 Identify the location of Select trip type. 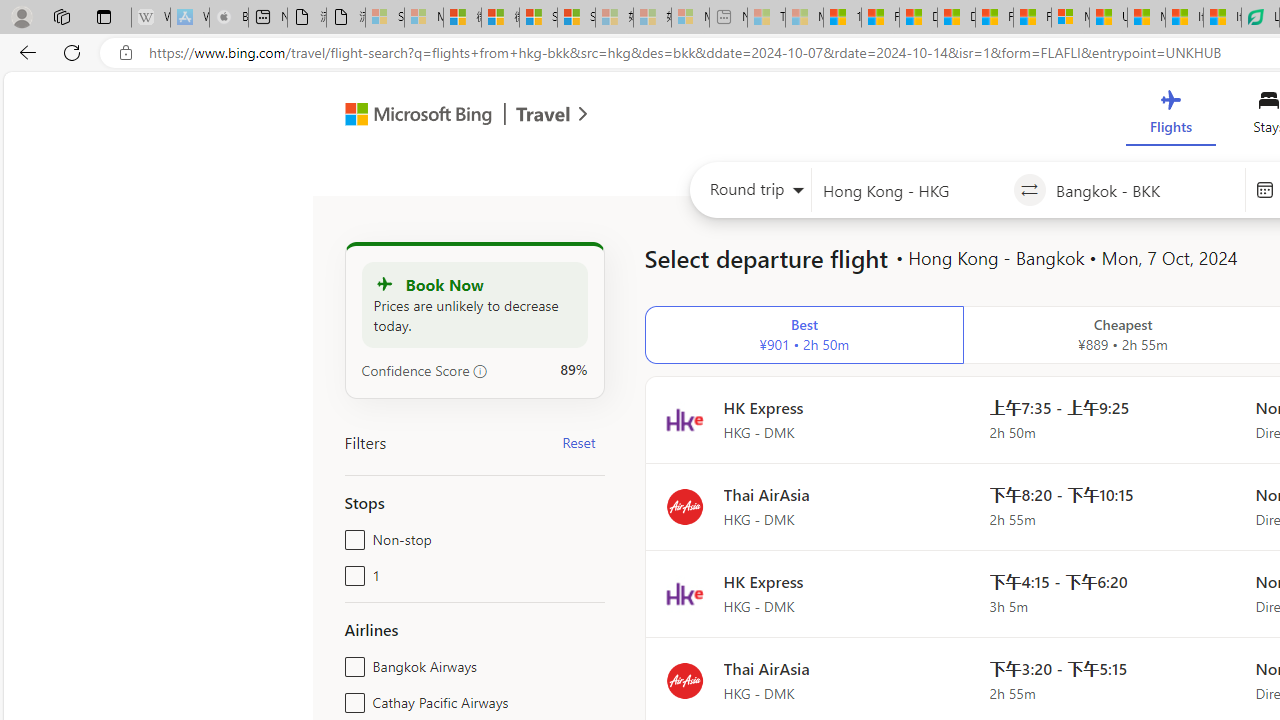
(750, 194).